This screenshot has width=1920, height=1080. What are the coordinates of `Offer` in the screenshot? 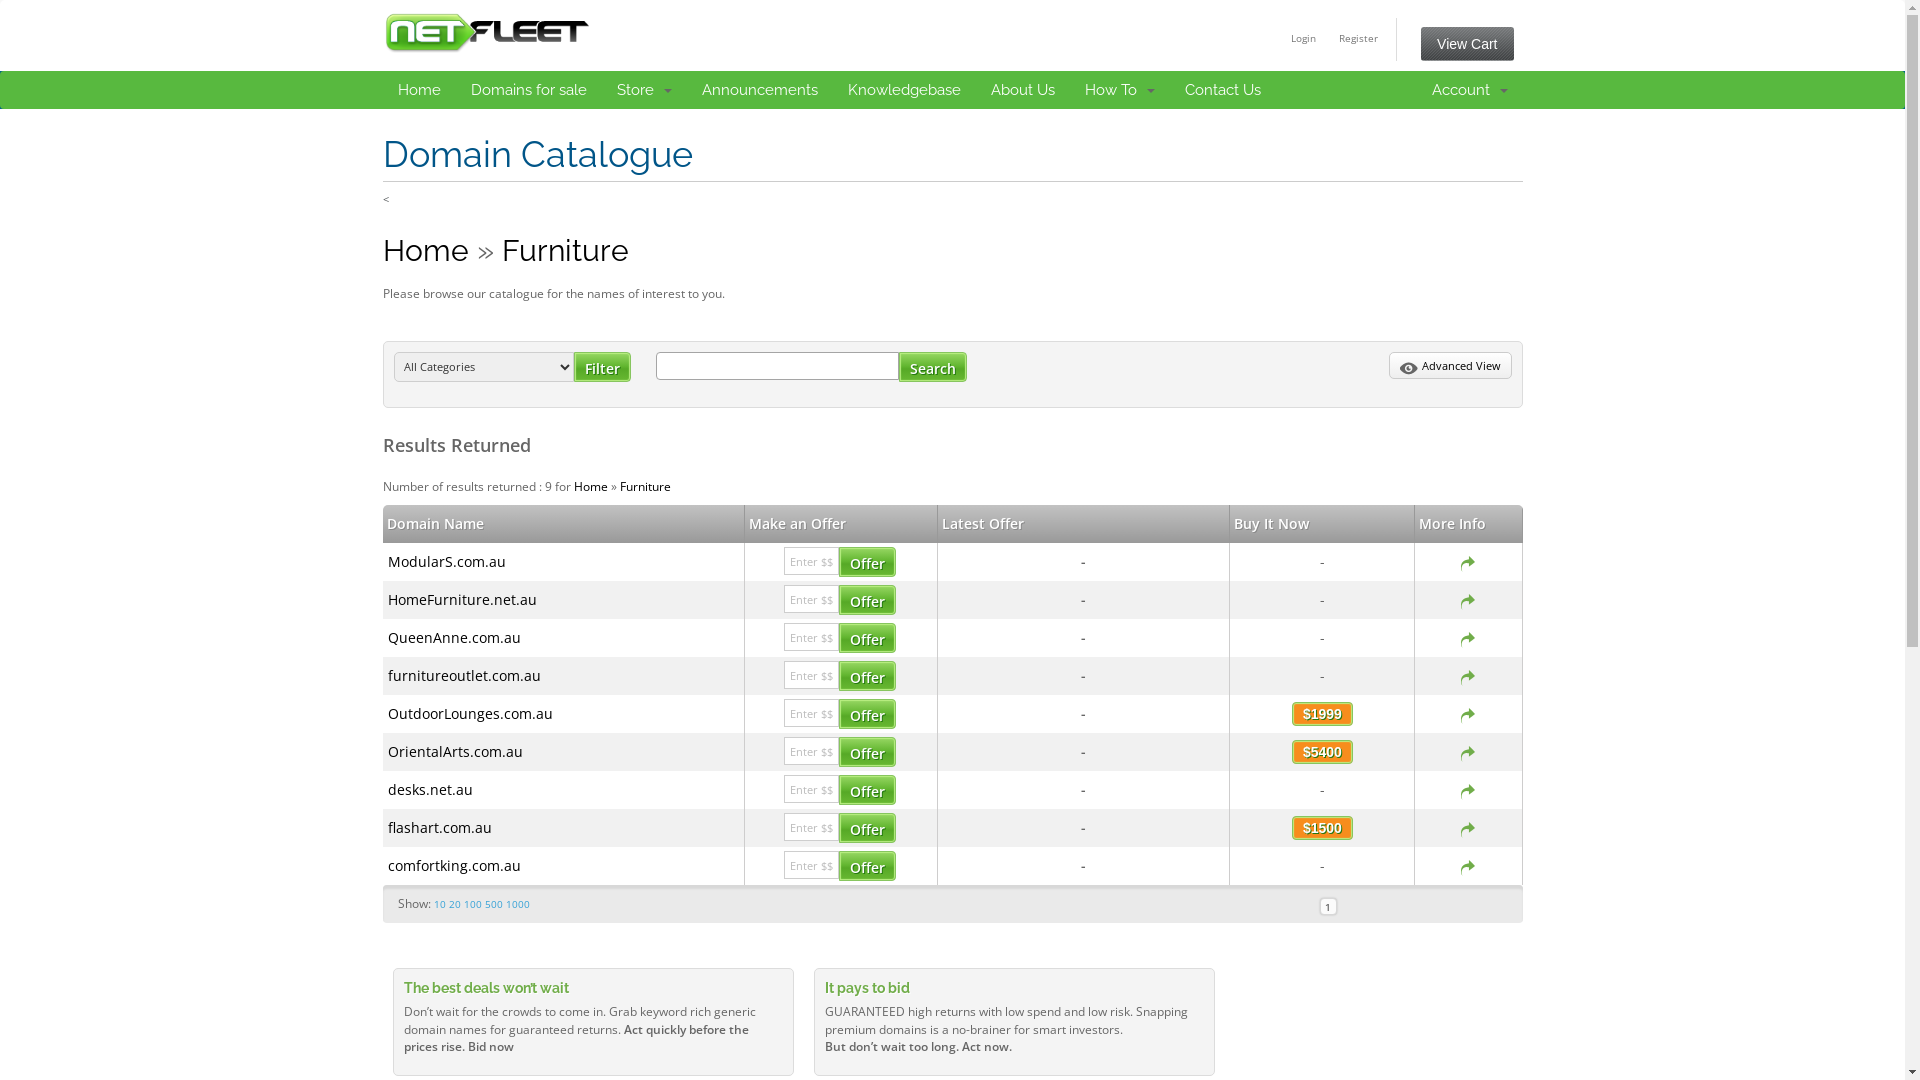 It's located at (868, 790).